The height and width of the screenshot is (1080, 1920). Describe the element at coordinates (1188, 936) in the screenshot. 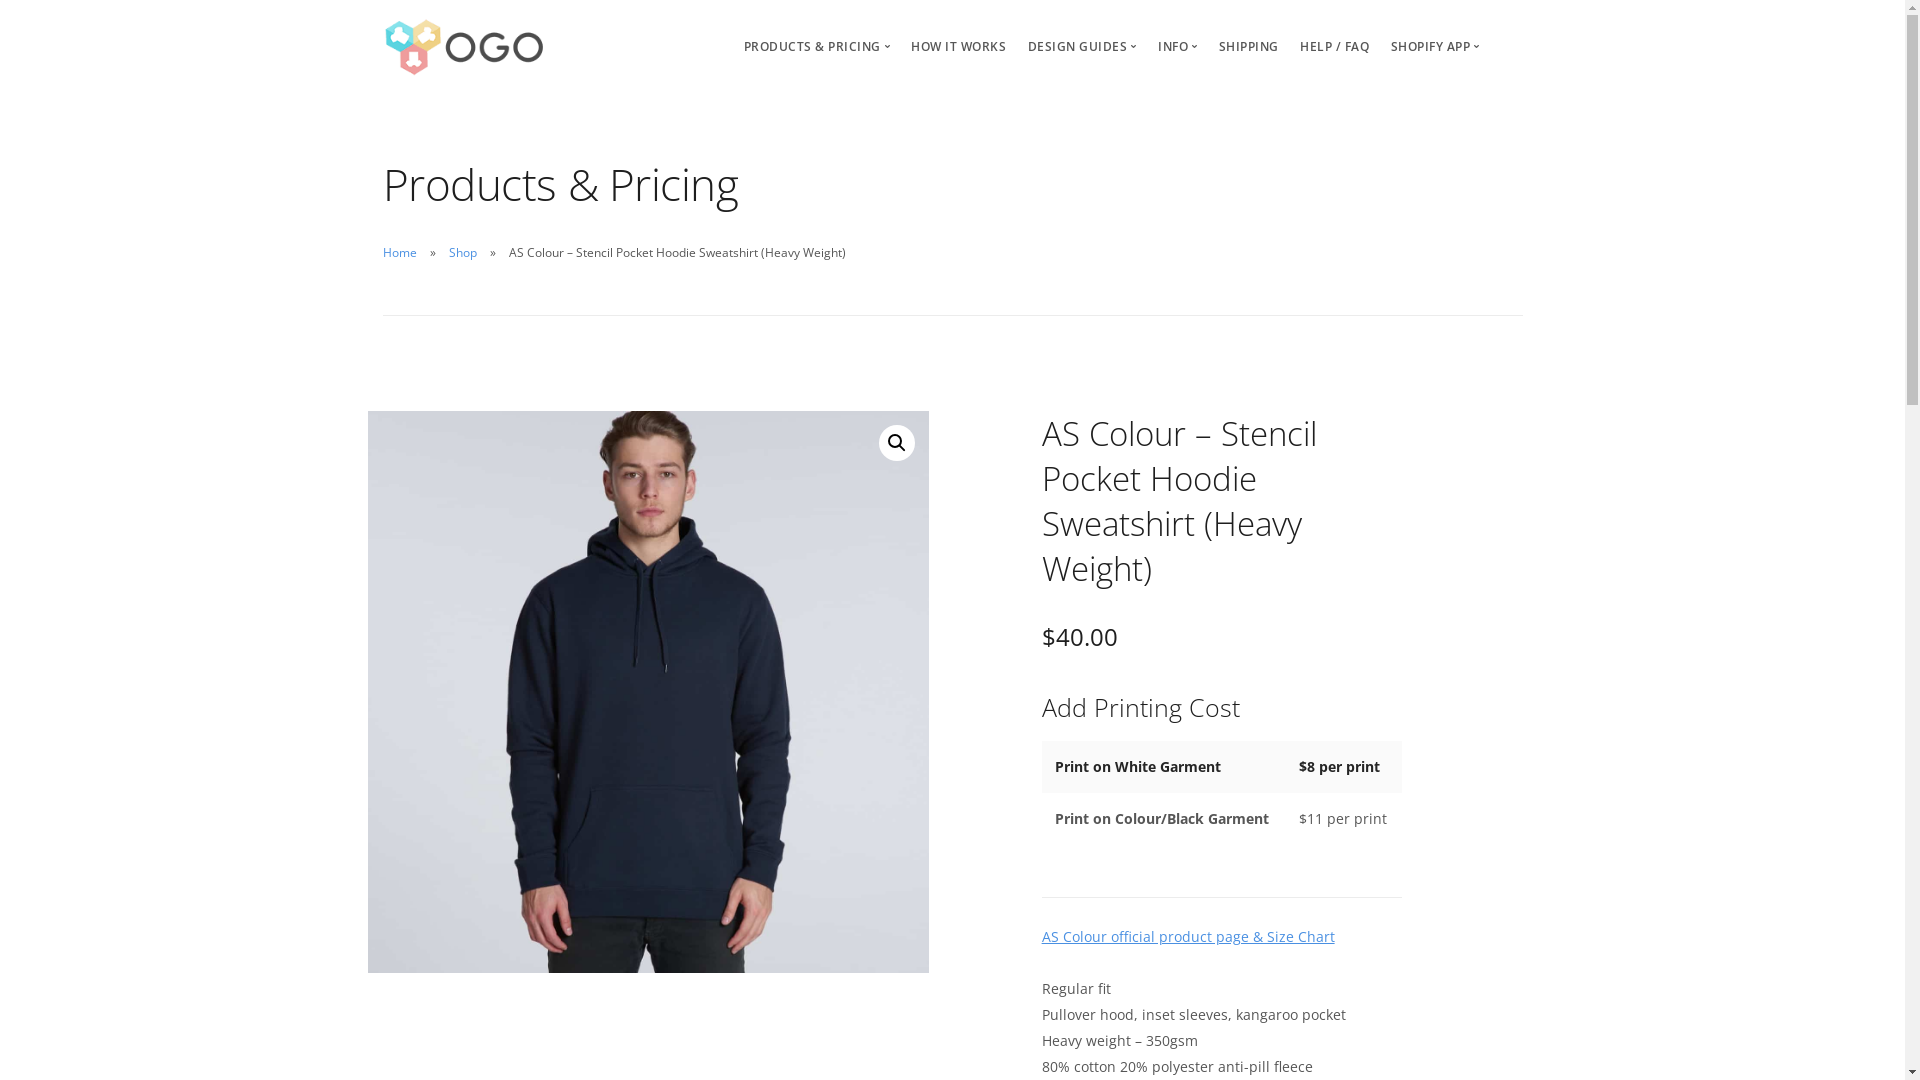

I see `AS Colour official product page & Size Chart` at that location.